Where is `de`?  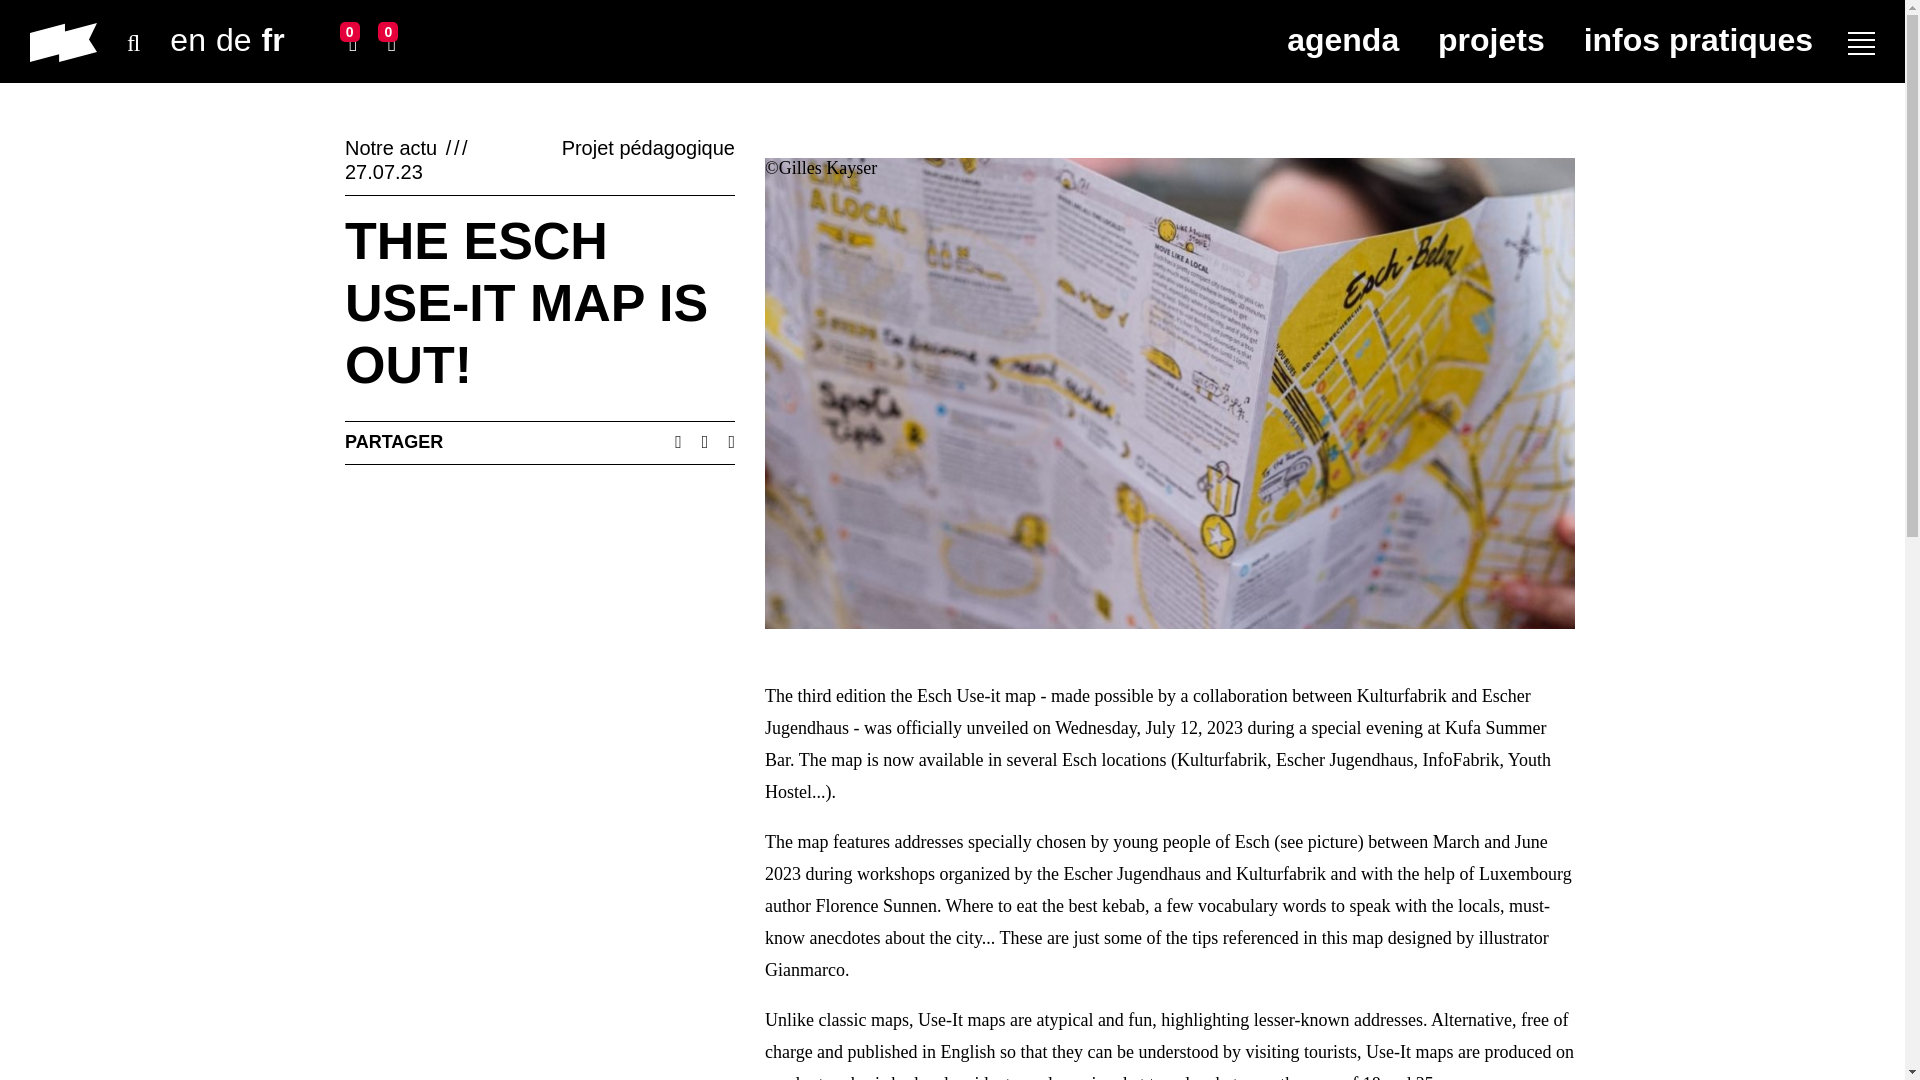 de is located at coordinates (233, 40).